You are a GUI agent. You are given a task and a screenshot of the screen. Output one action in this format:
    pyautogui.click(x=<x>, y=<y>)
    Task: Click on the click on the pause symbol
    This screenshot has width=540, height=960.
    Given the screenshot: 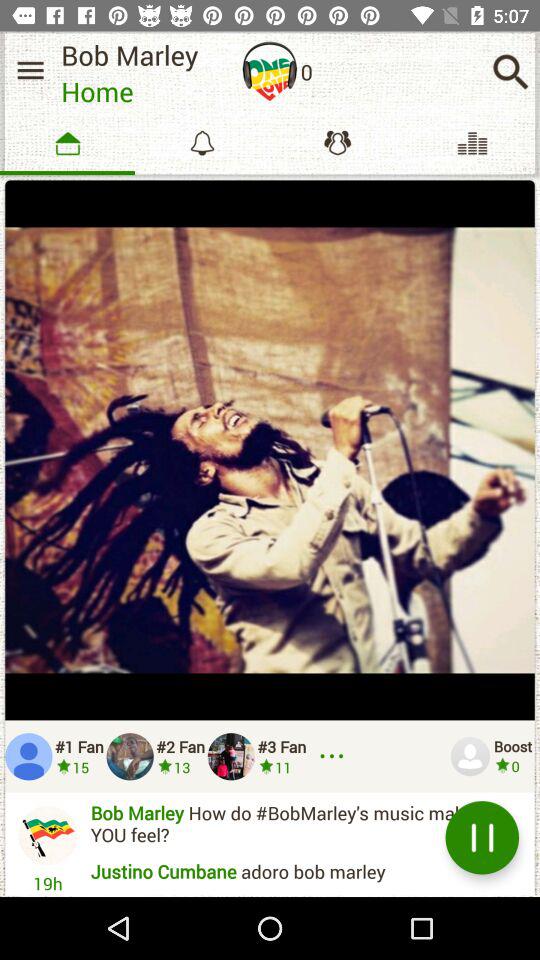 What is the action you would take?
    pyautogui.click(x=482, y=837)
    